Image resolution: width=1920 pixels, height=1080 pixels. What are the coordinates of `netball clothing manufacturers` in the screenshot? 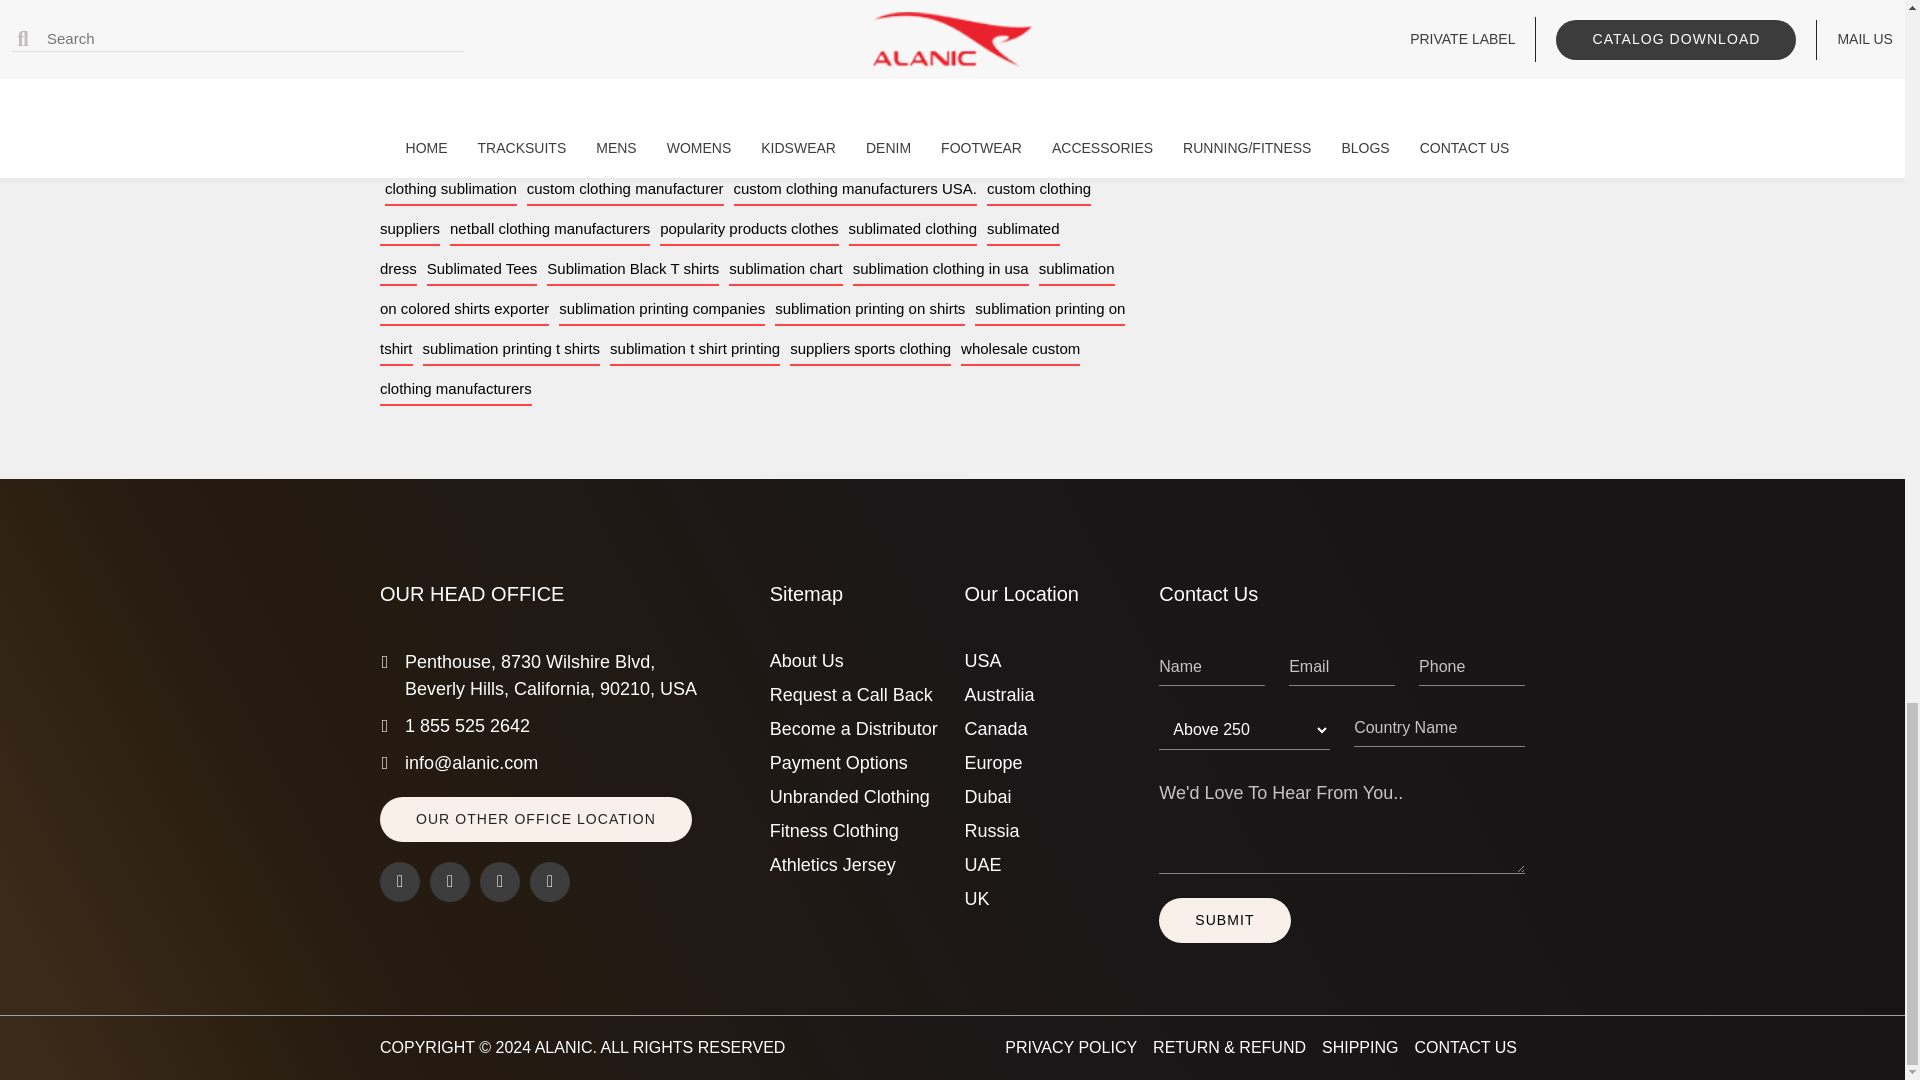 It's located at (550, 229).